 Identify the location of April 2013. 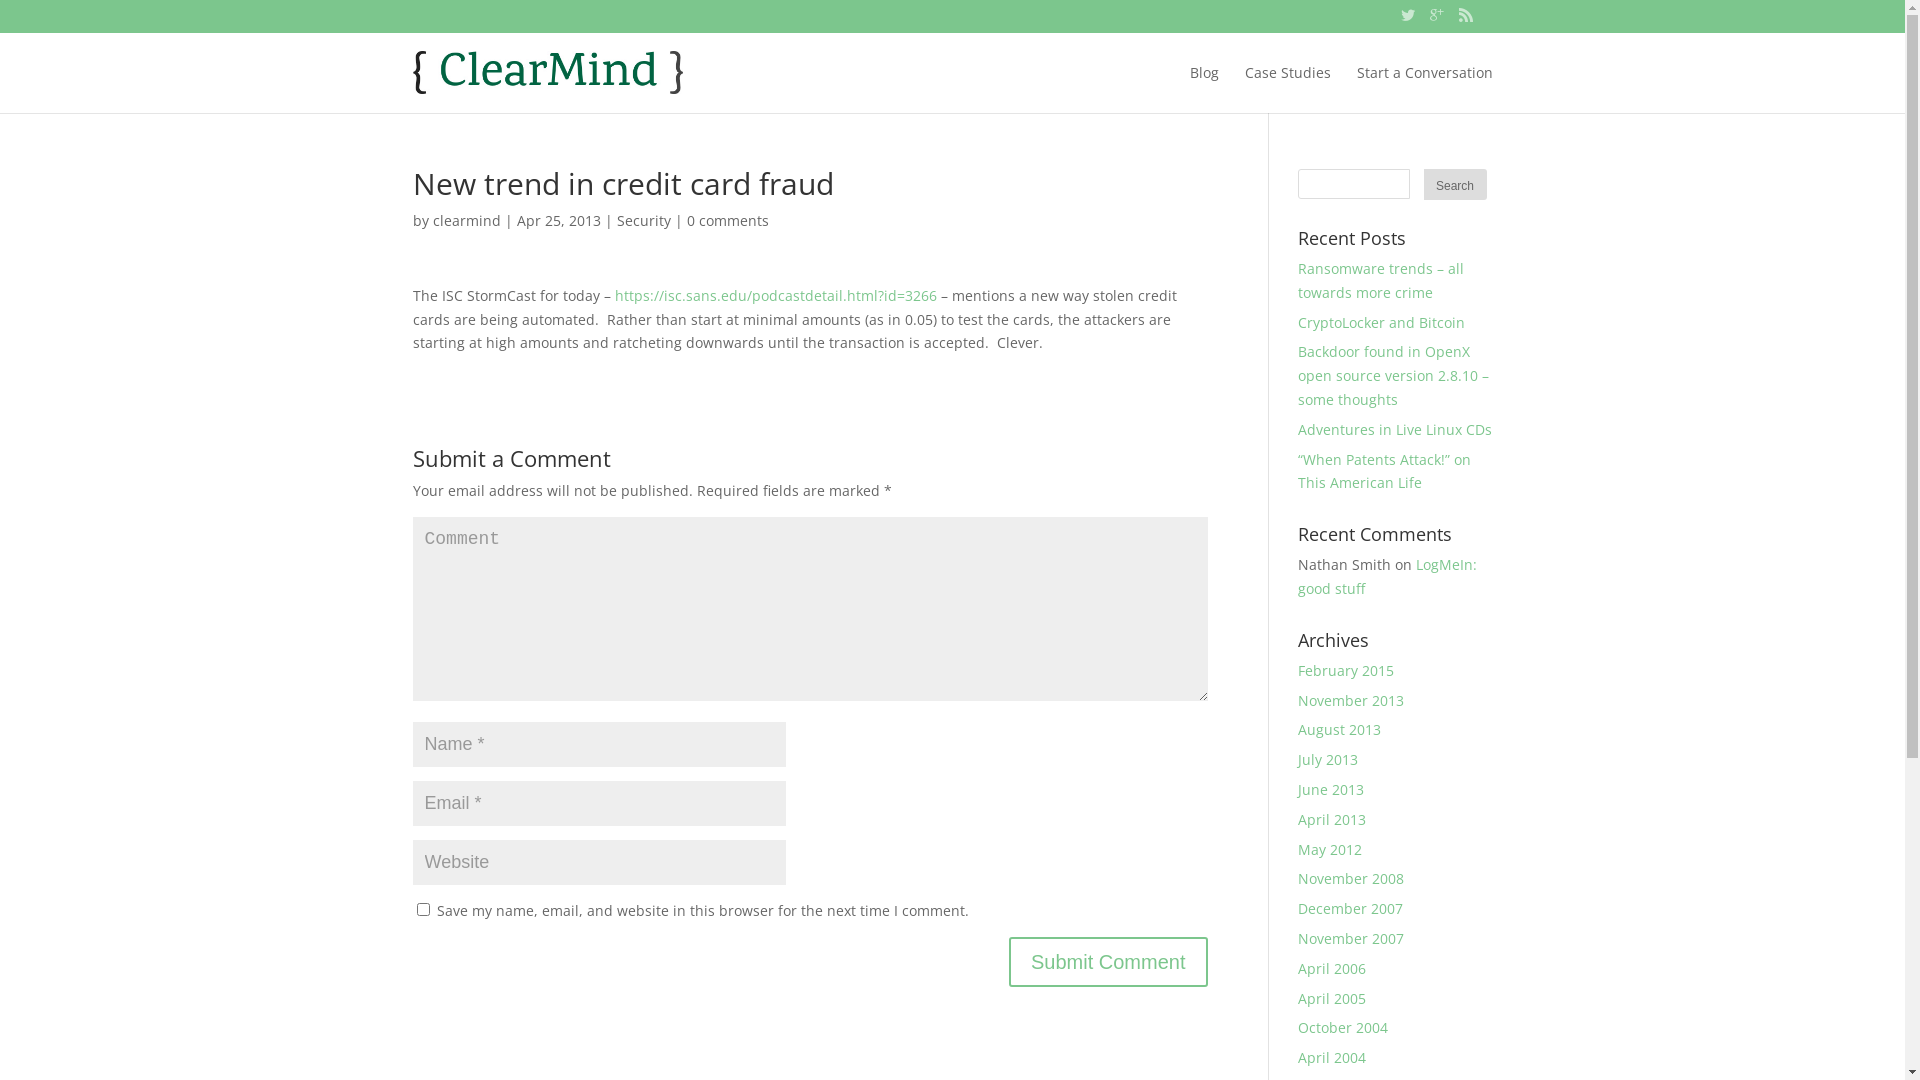
(1332, 820).